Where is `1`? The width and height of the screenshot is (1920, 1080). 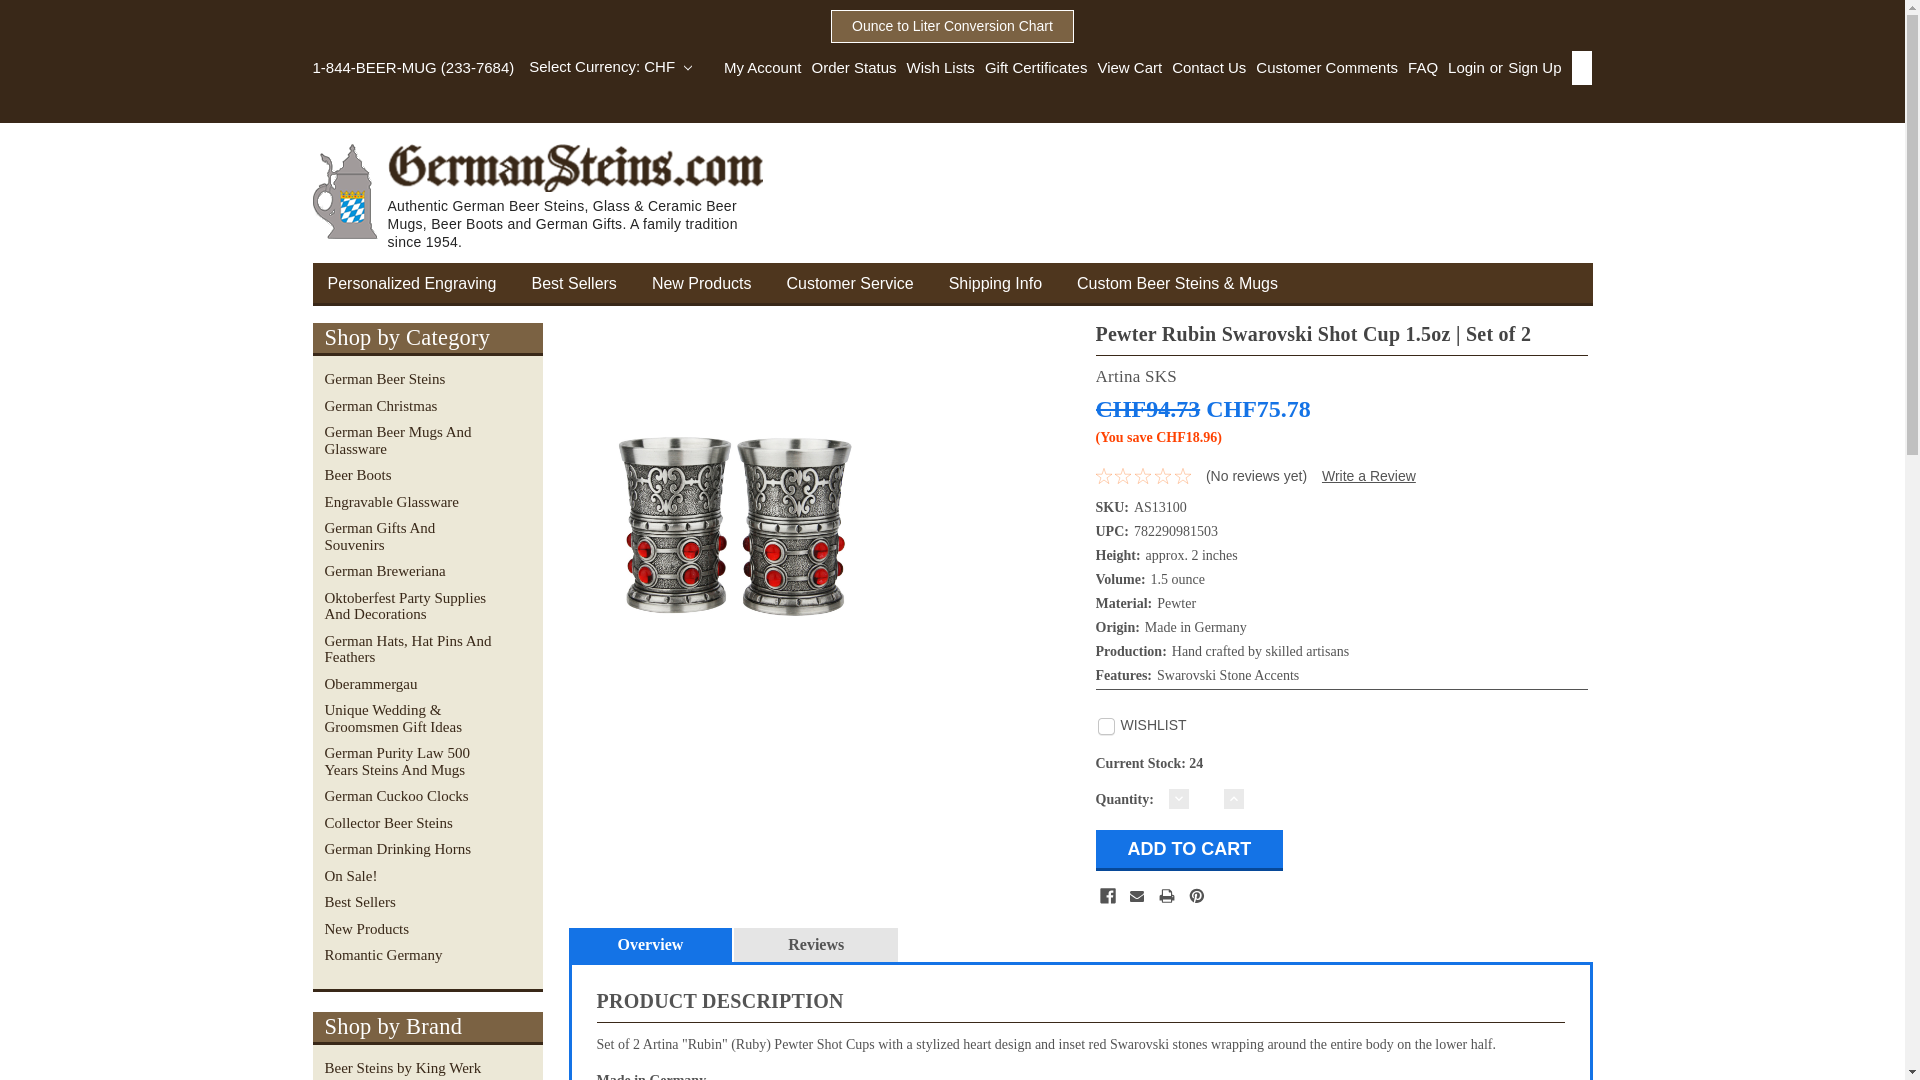
1 is located at coordinates (1206, 798).